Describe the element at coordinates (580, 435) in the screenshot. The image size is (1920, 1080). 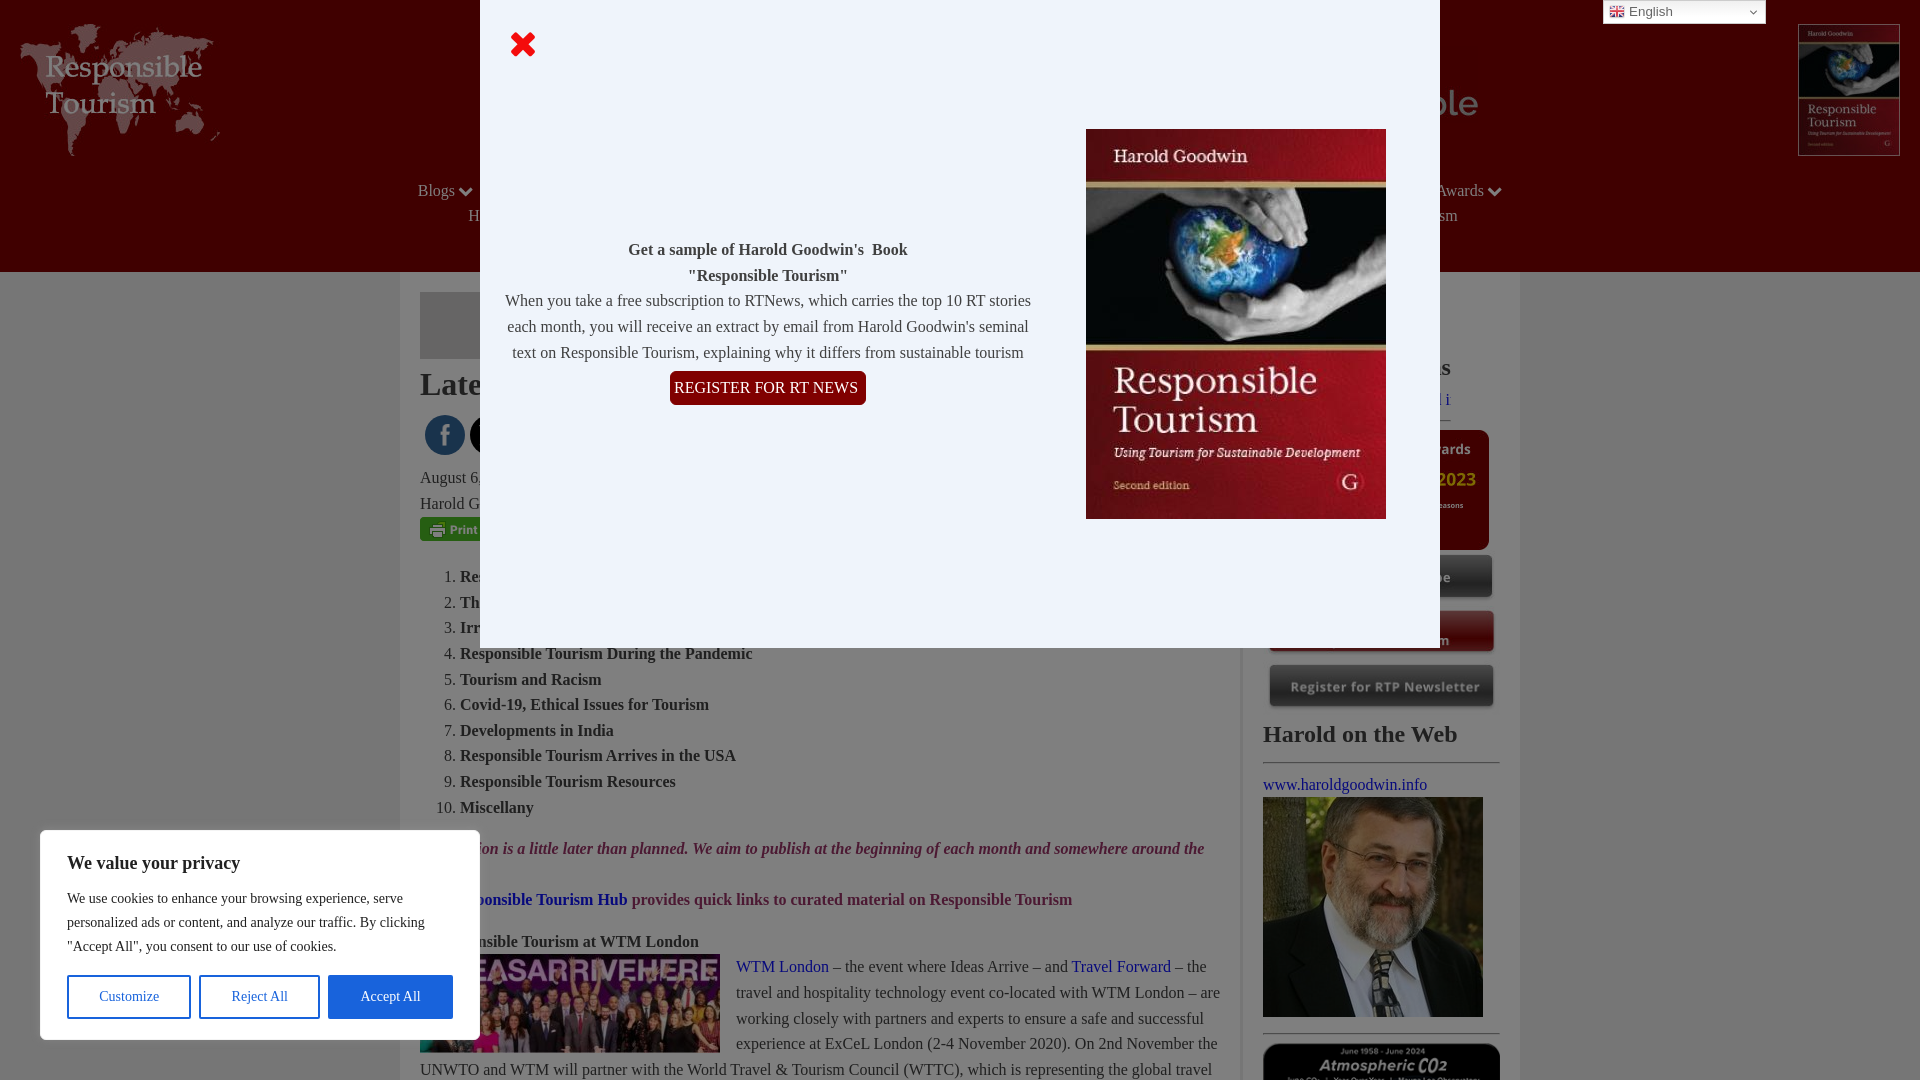
I see `YouTube` at that location.